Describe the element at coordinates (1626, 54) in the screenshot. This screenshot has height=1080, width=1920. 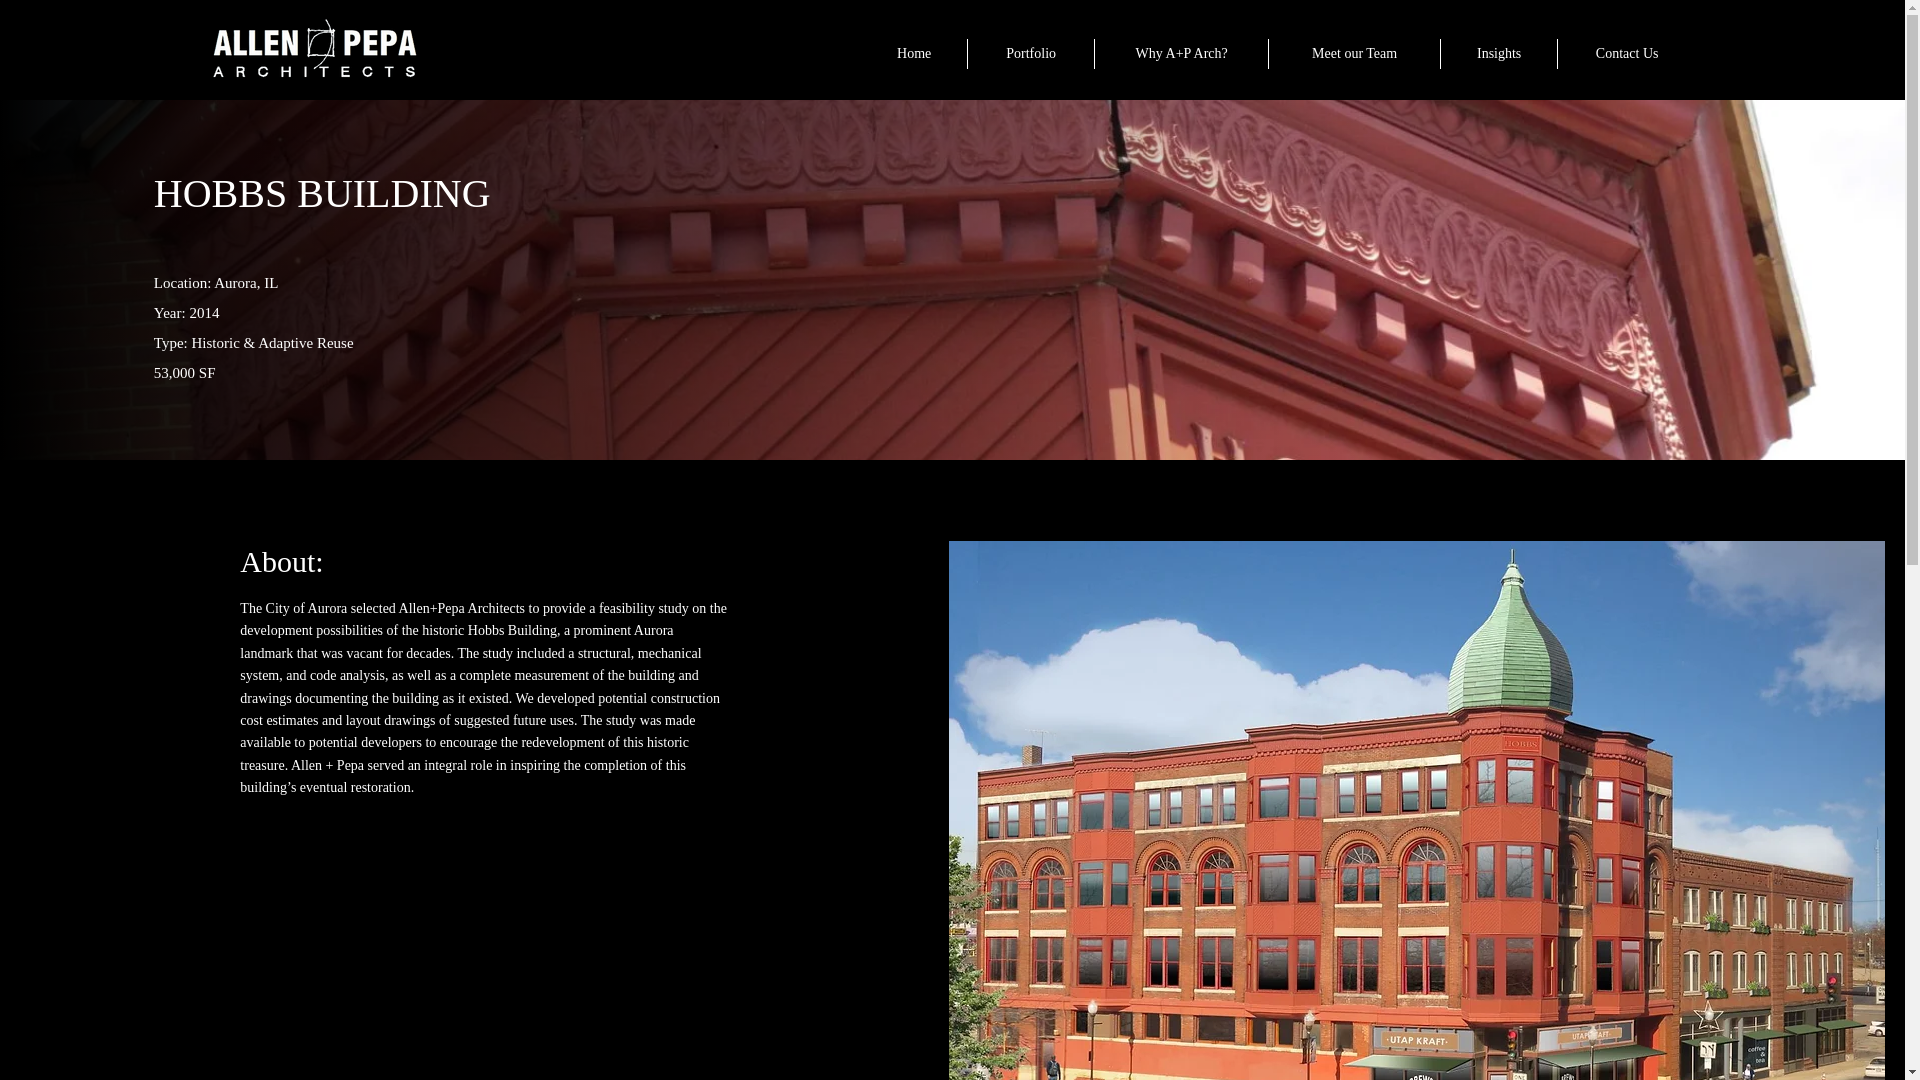
I see `Contact Us` at that location.